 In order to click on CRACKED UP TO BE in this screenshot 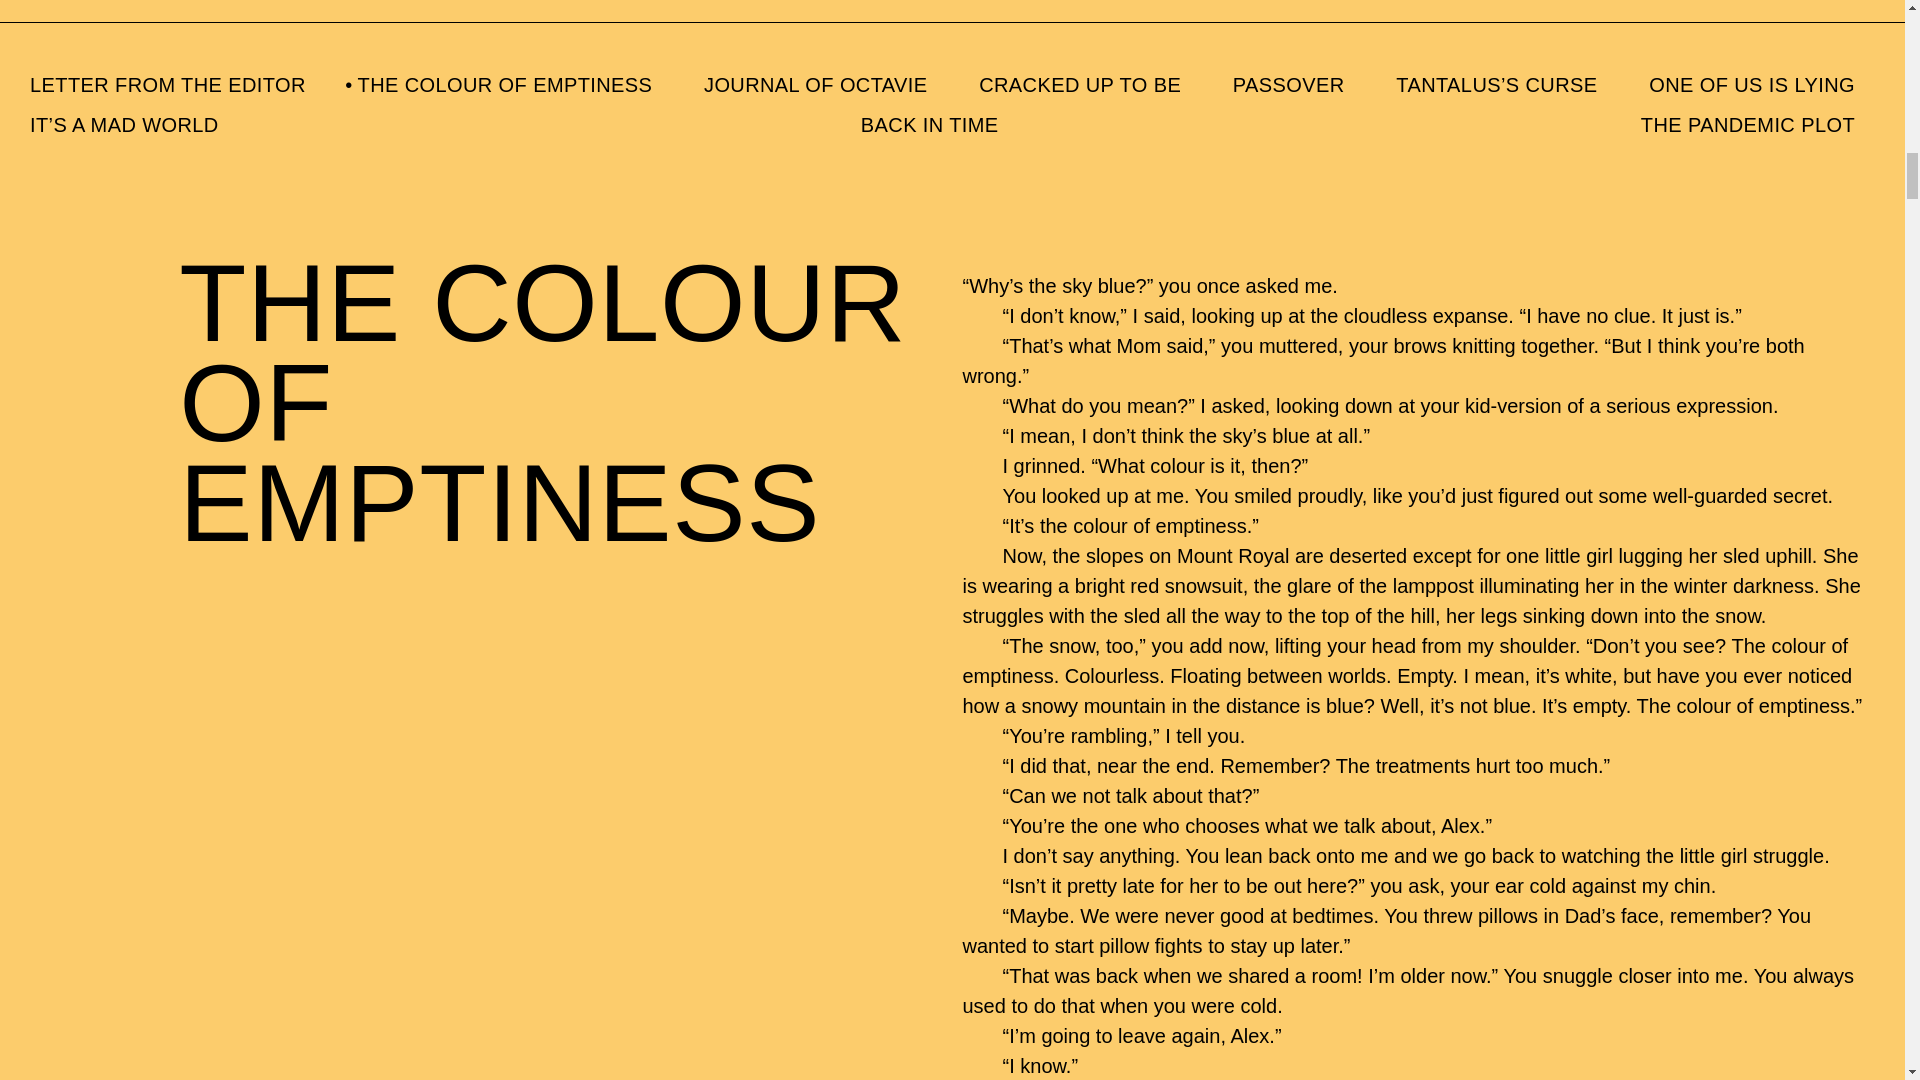, I will do `click(1080, 84)`.